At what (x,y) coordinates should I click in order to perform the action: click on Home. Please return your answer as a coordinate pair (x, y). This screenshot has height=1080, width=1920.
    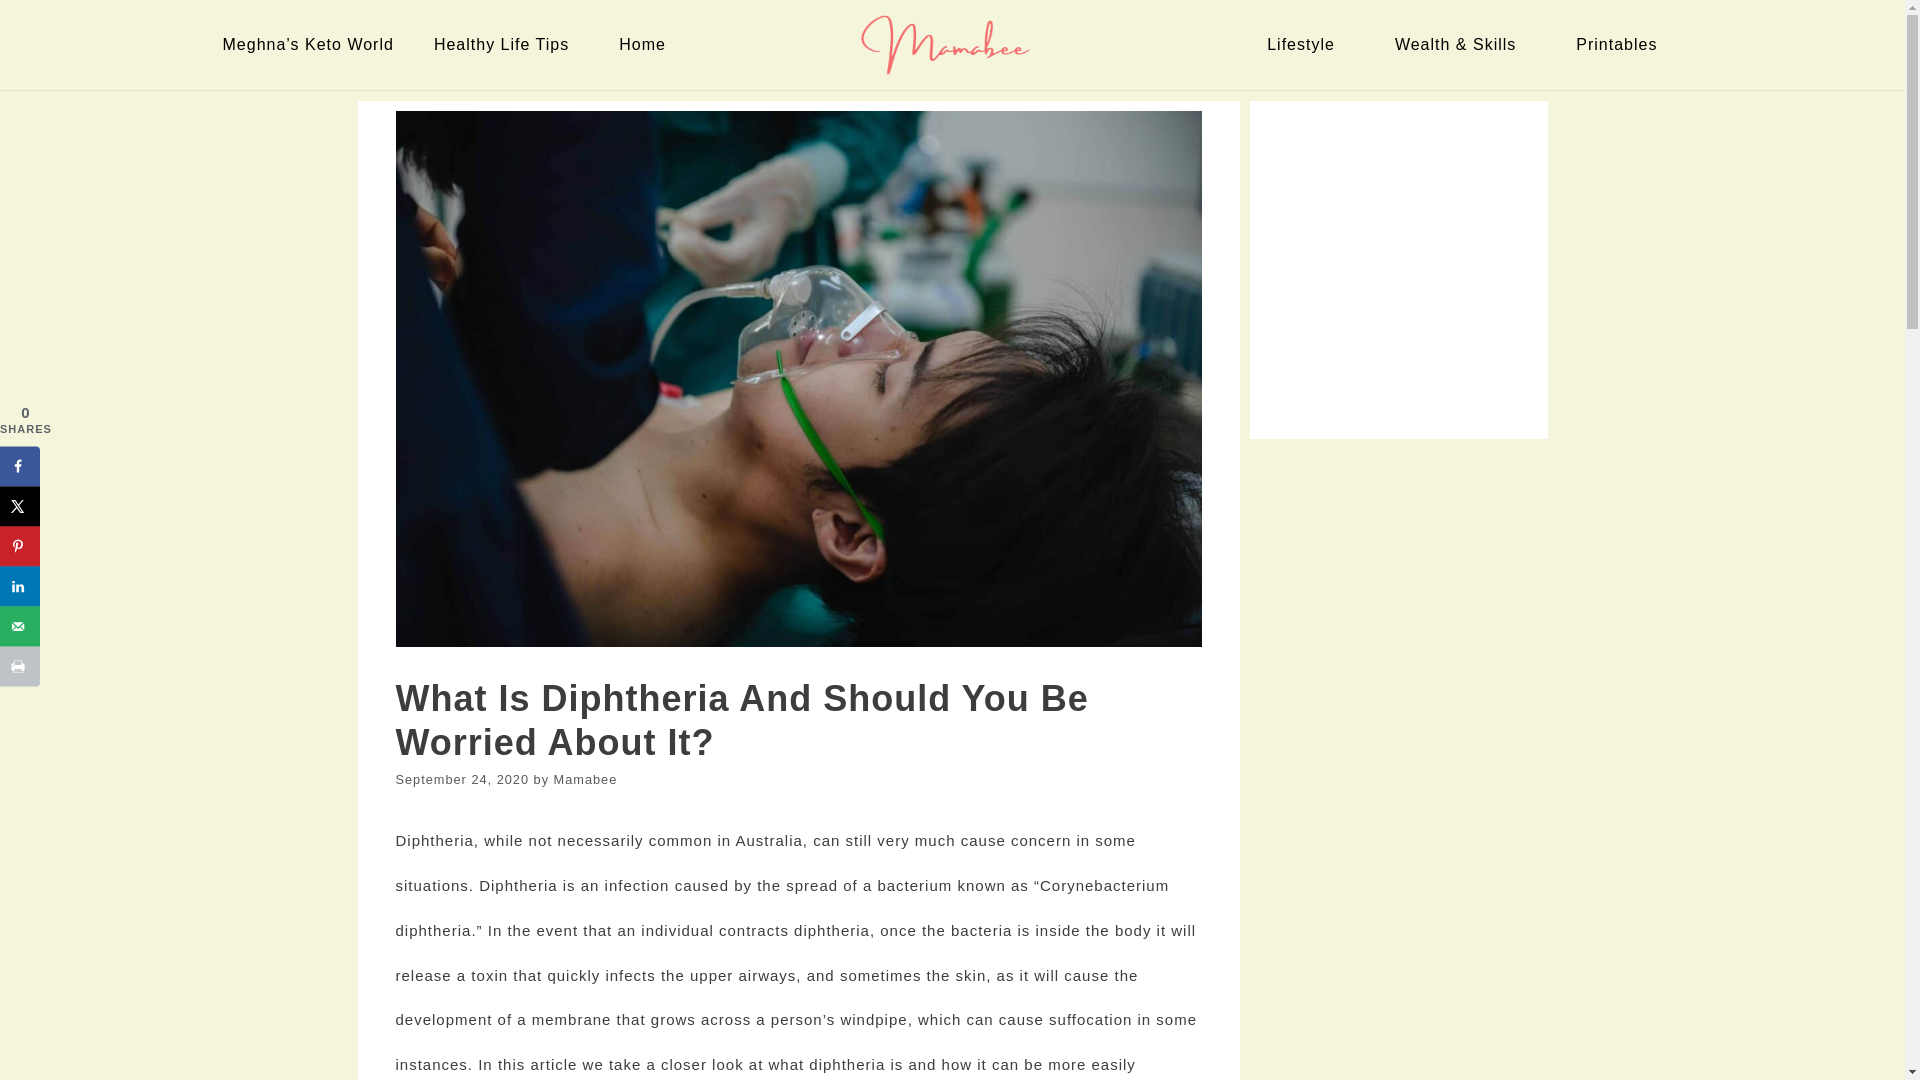
    Looking at the image, I should click on (646, 44).